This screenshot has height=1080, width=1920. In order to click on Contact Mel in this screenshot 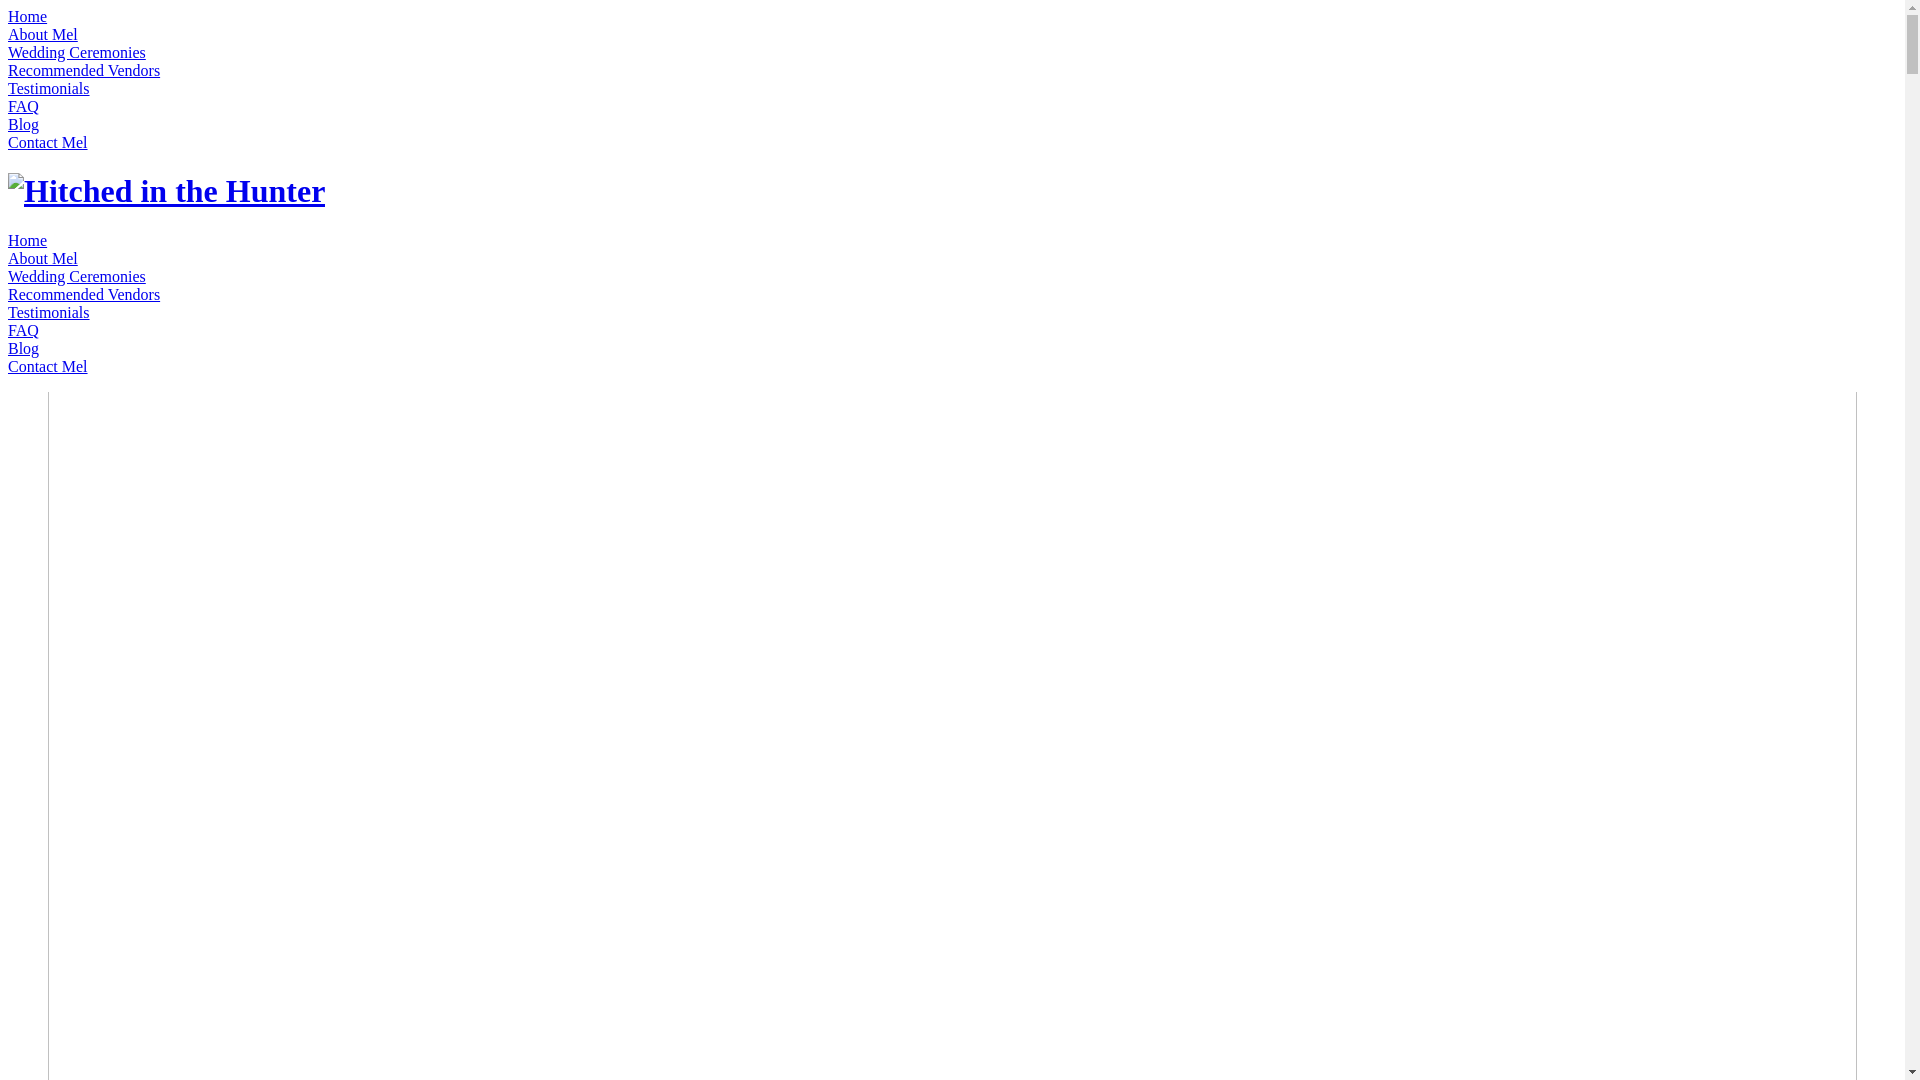, I will do `click(48, 366)`.